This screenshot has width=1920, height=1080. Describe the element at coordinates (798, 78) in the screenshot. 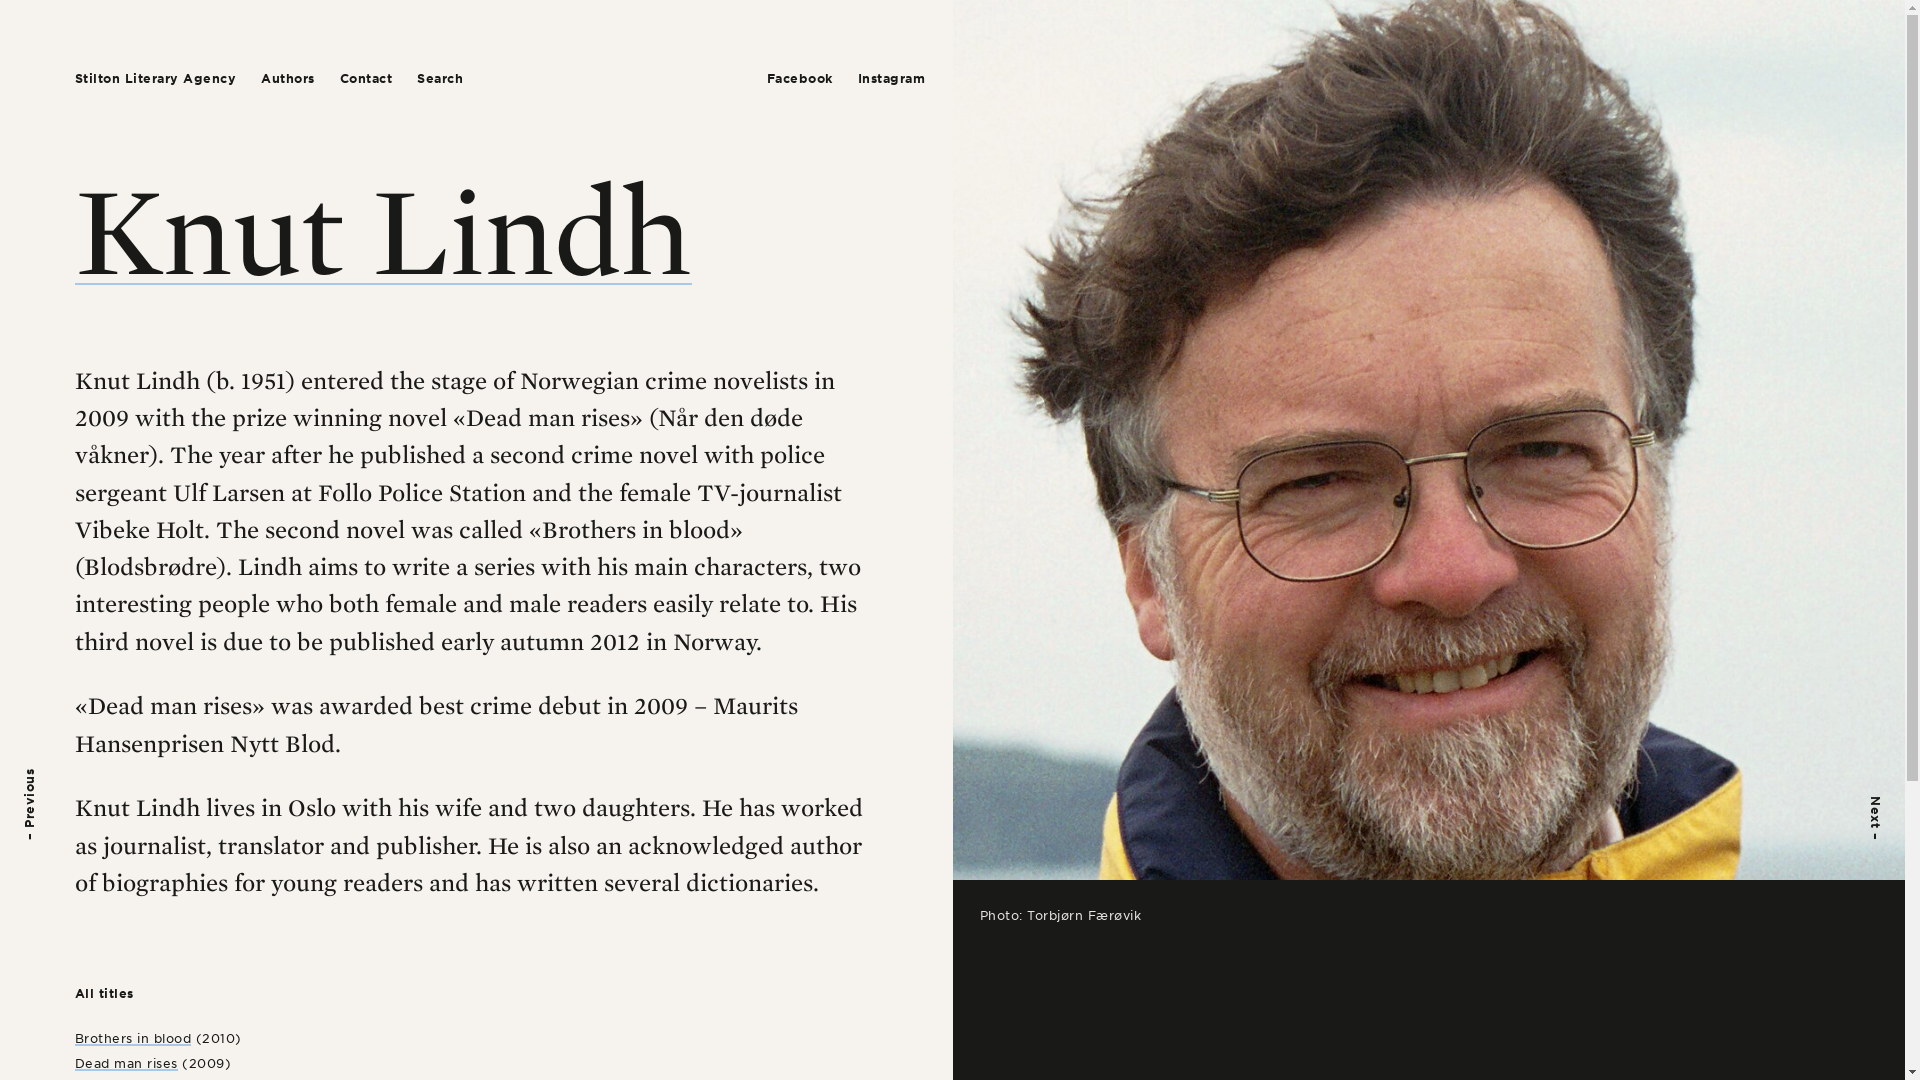

I see `Facebook` at that location.